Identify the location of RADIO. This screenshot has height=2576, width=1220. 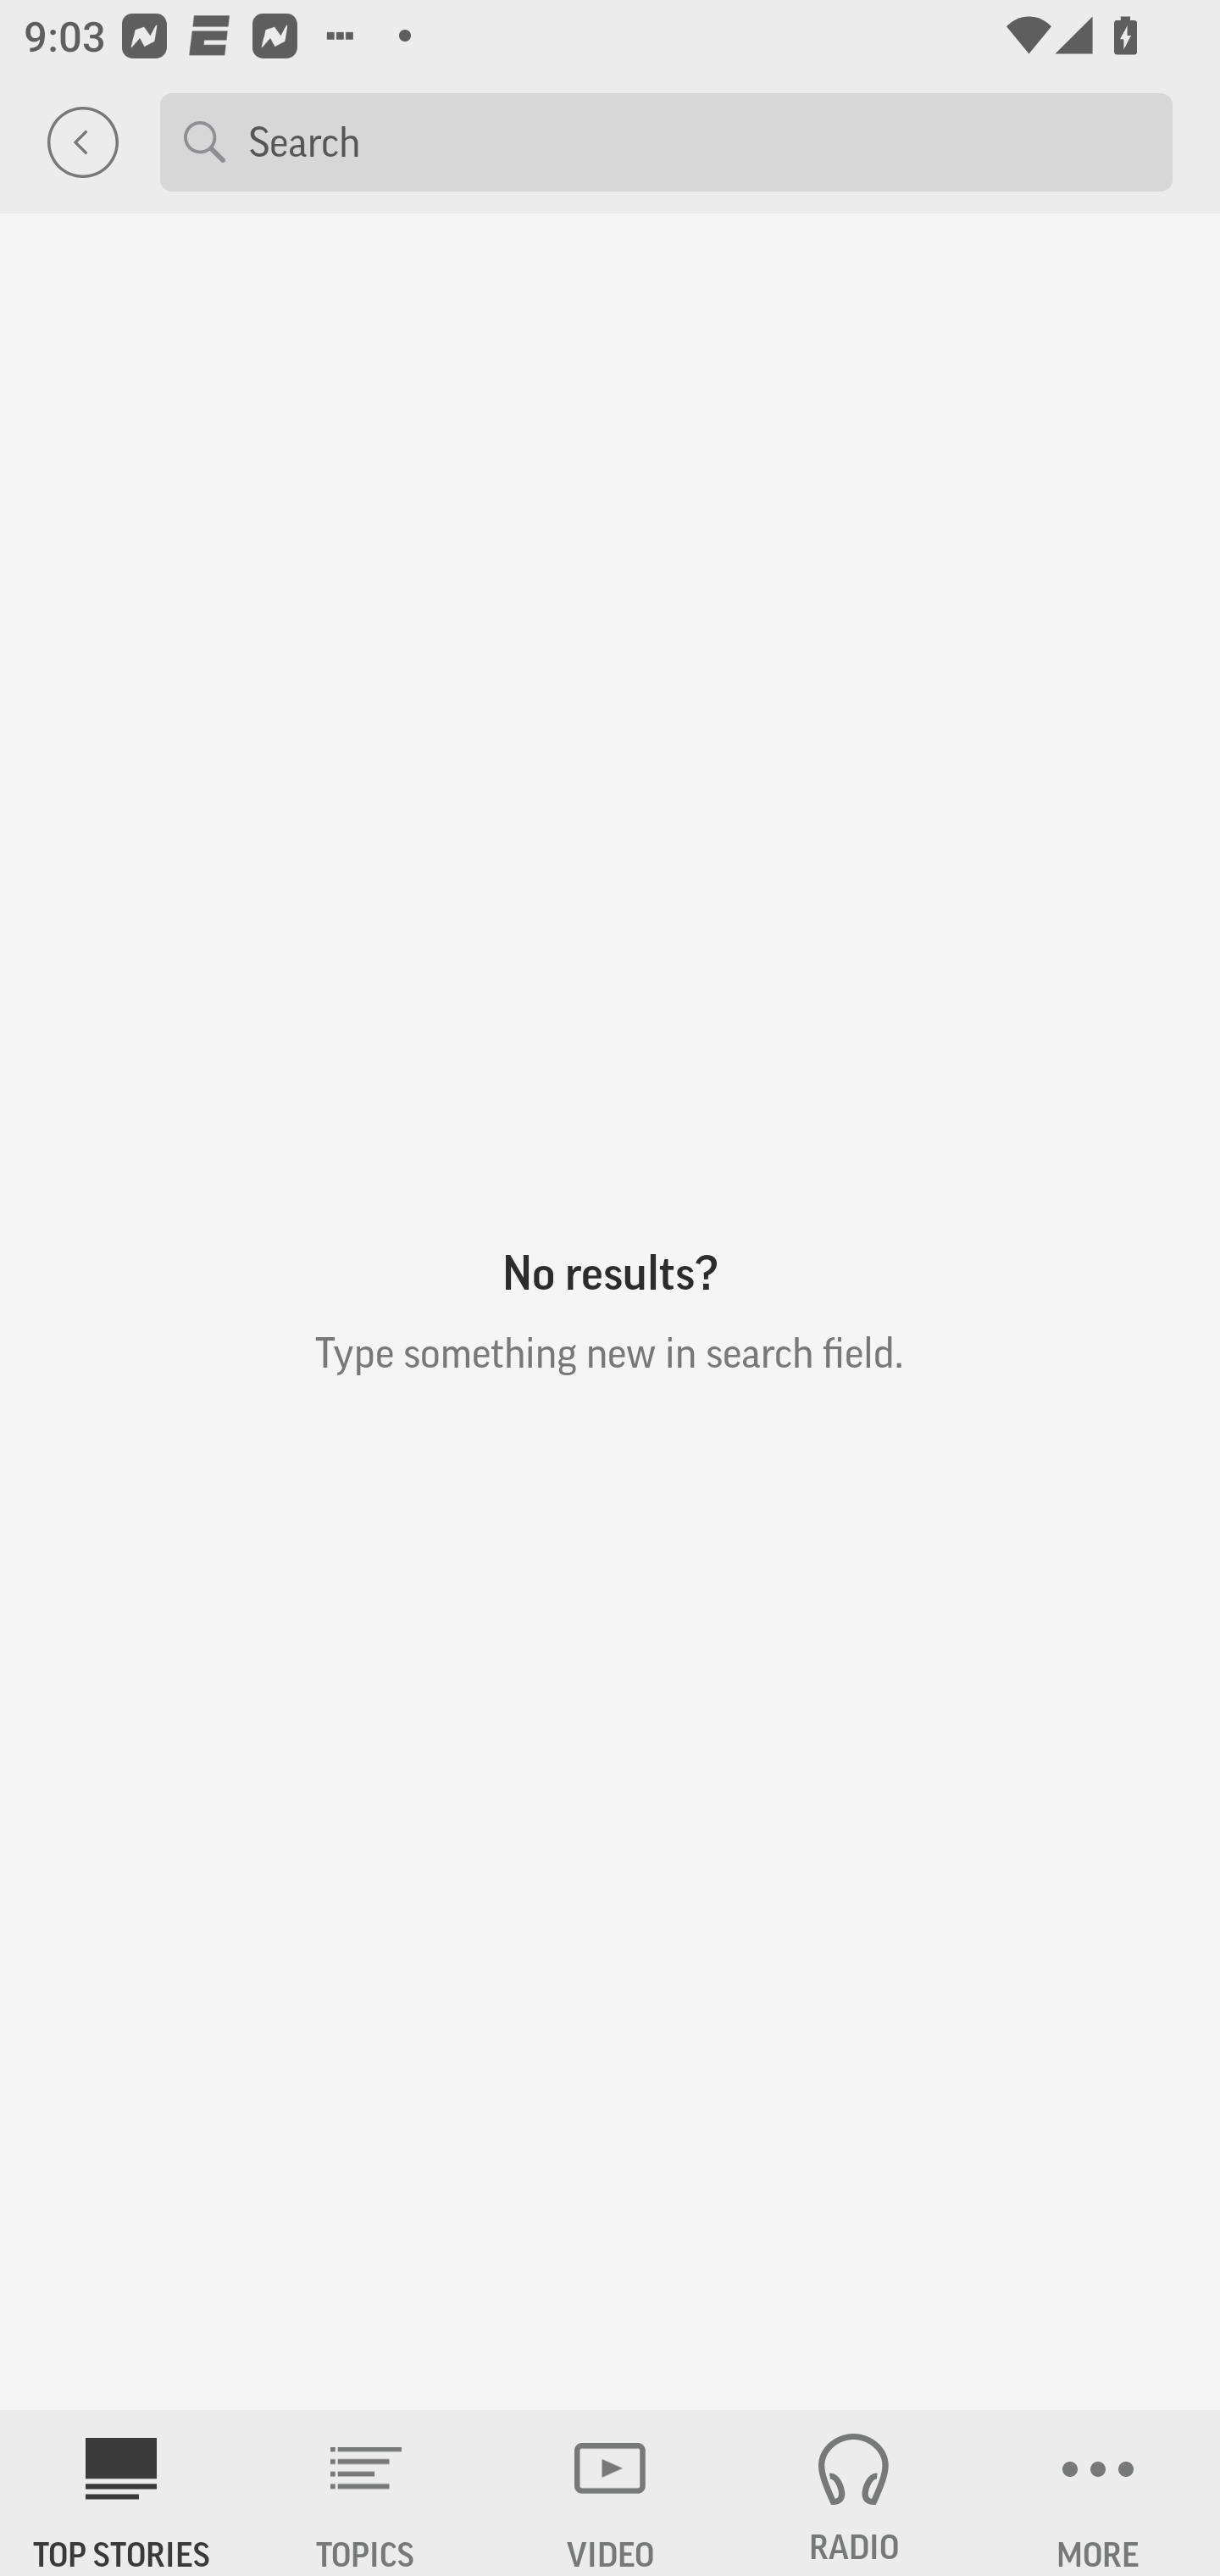
(854, 2493).